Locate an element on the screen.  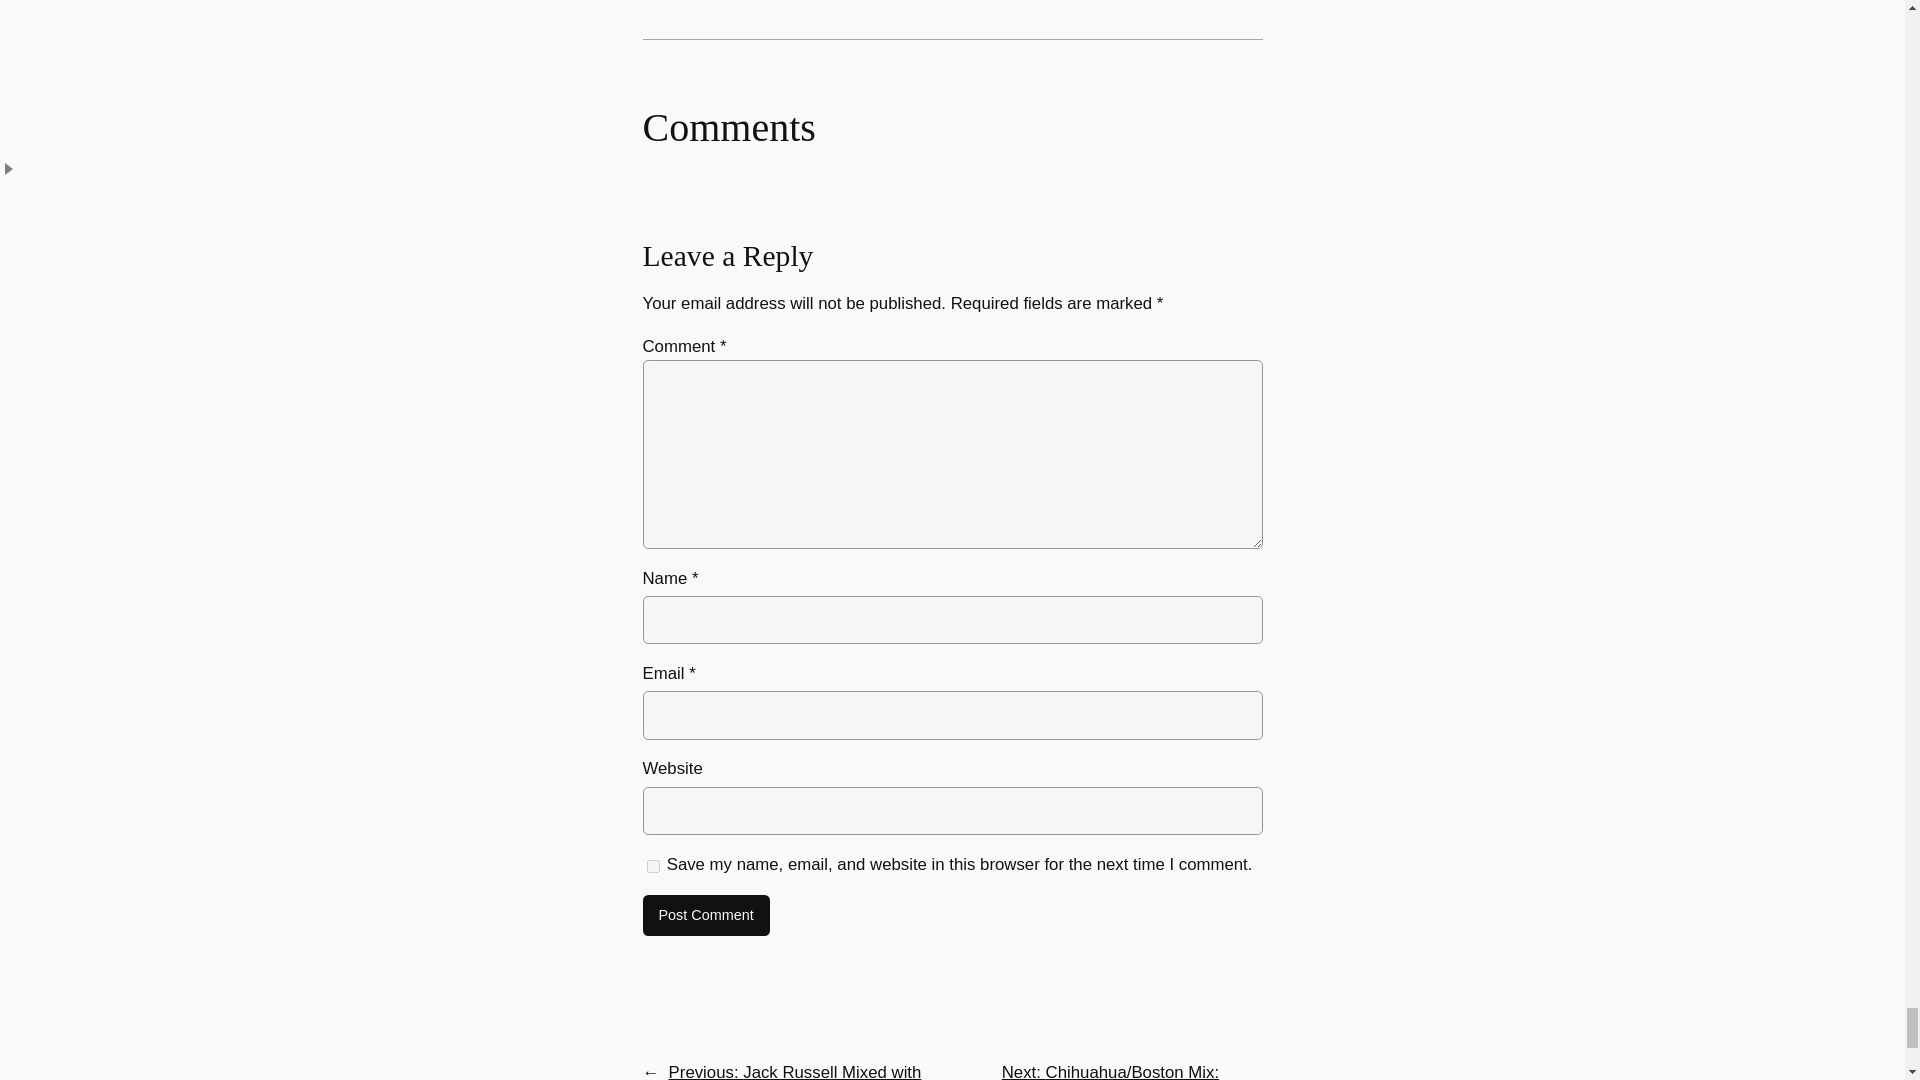
Post Comment is located at coordinates (705, 916).